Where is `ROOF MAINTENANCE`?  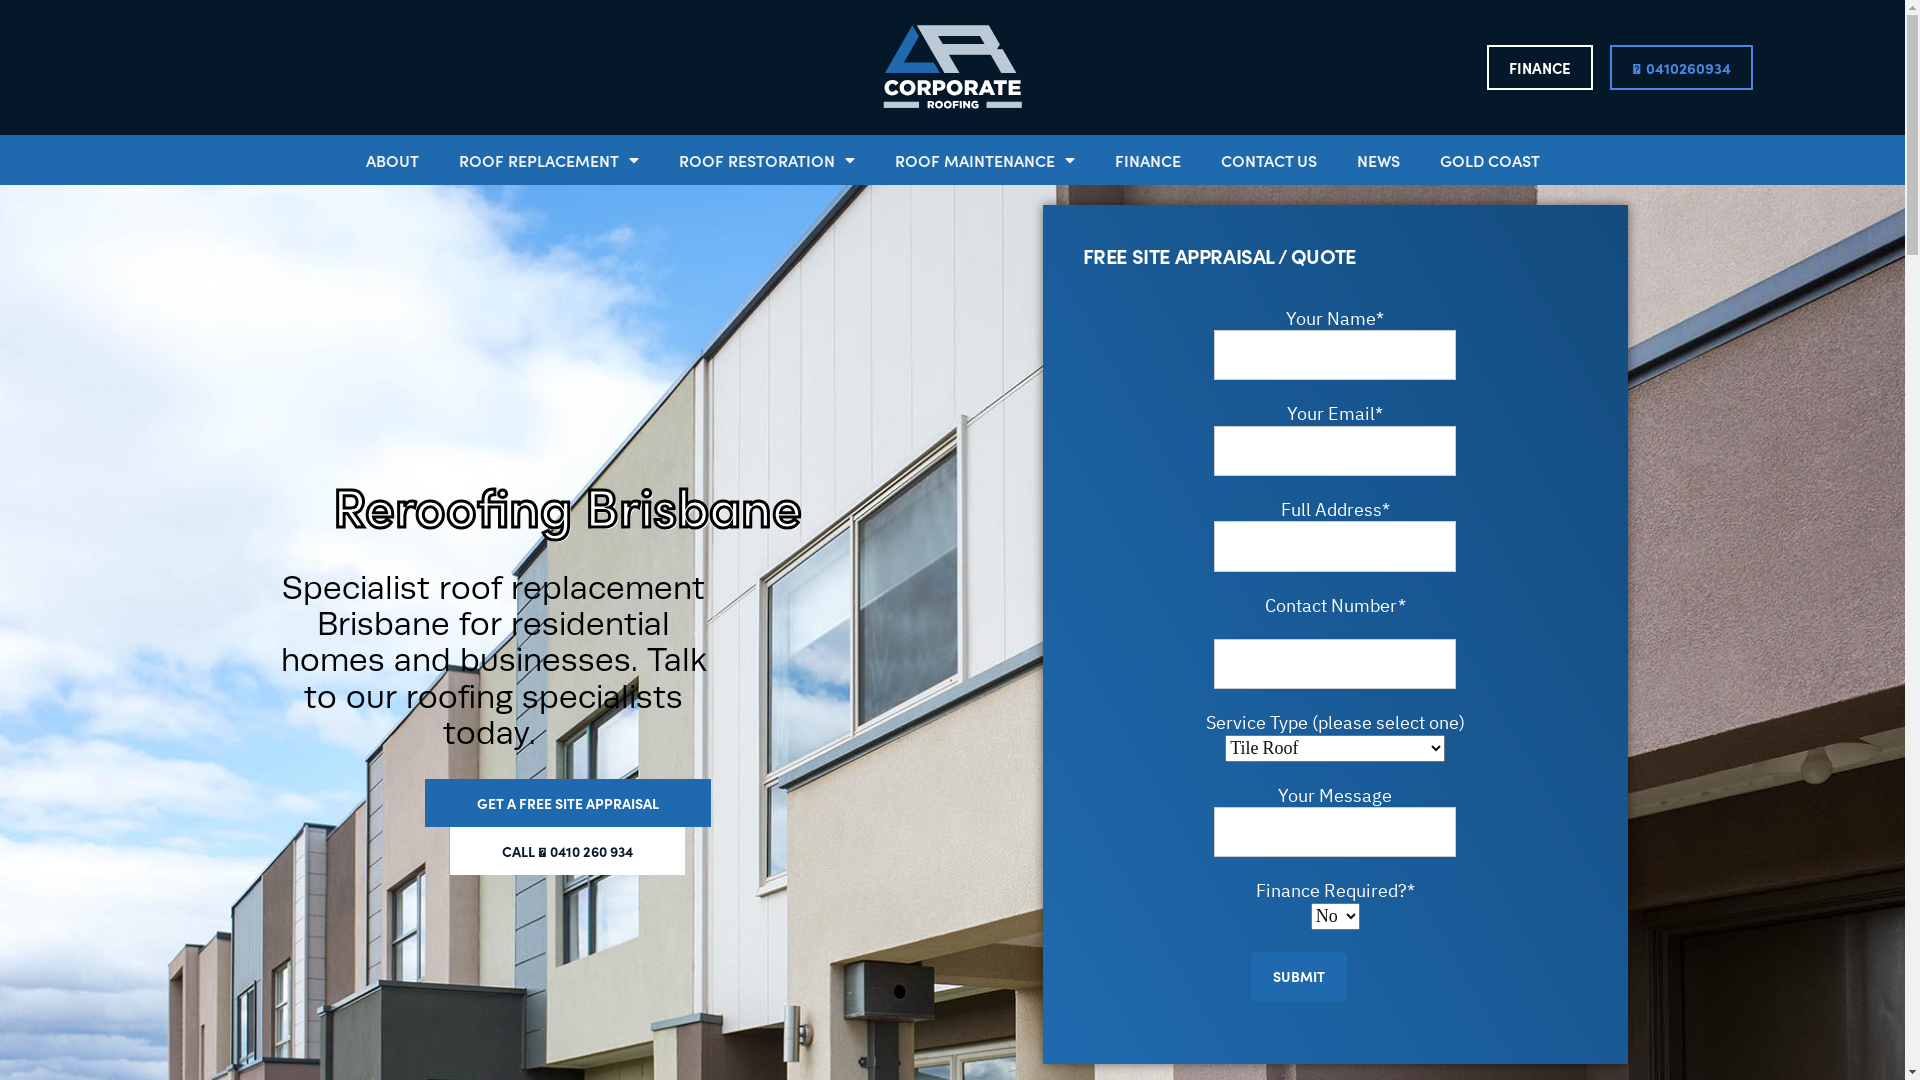
ROOF MAINTENANCE is located at coordinates (984, 160).